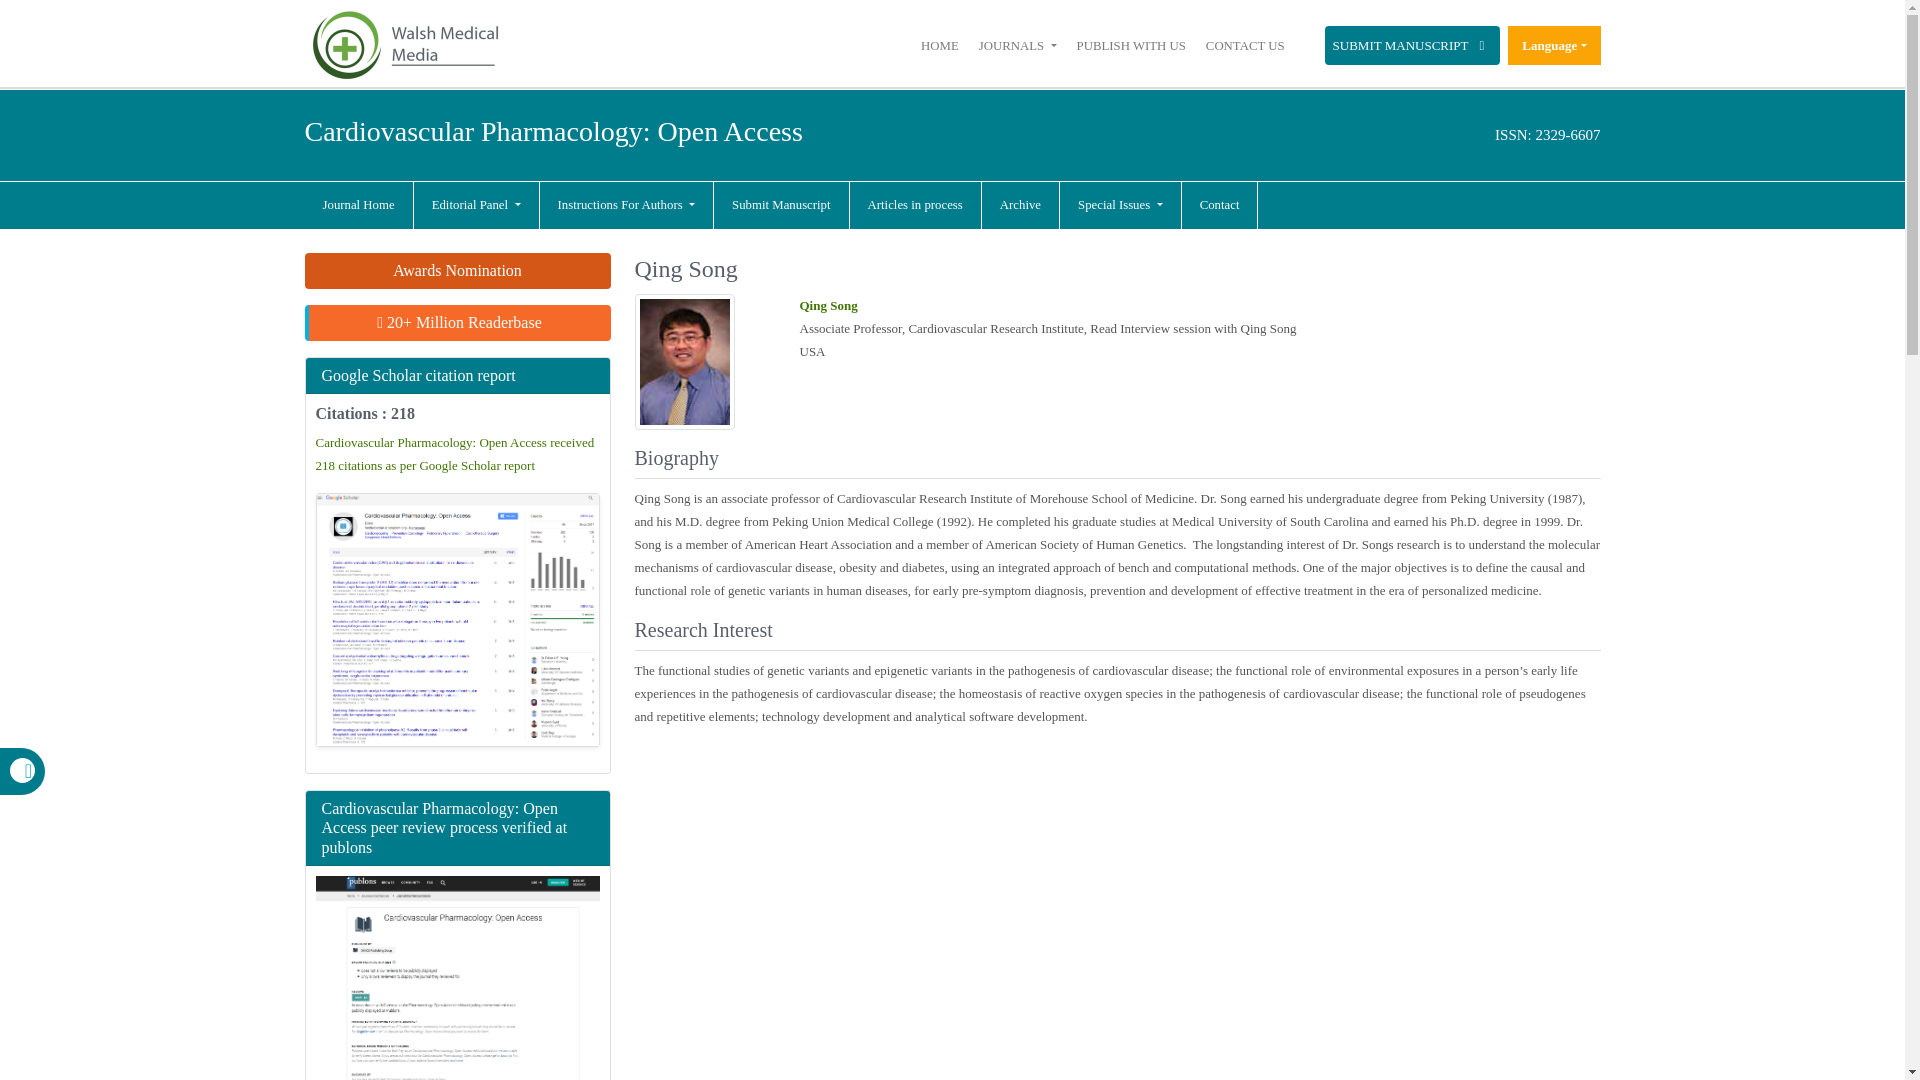  Describe the element at coordinates (358, 206) in the screenshot. I see `Click here` at that location.